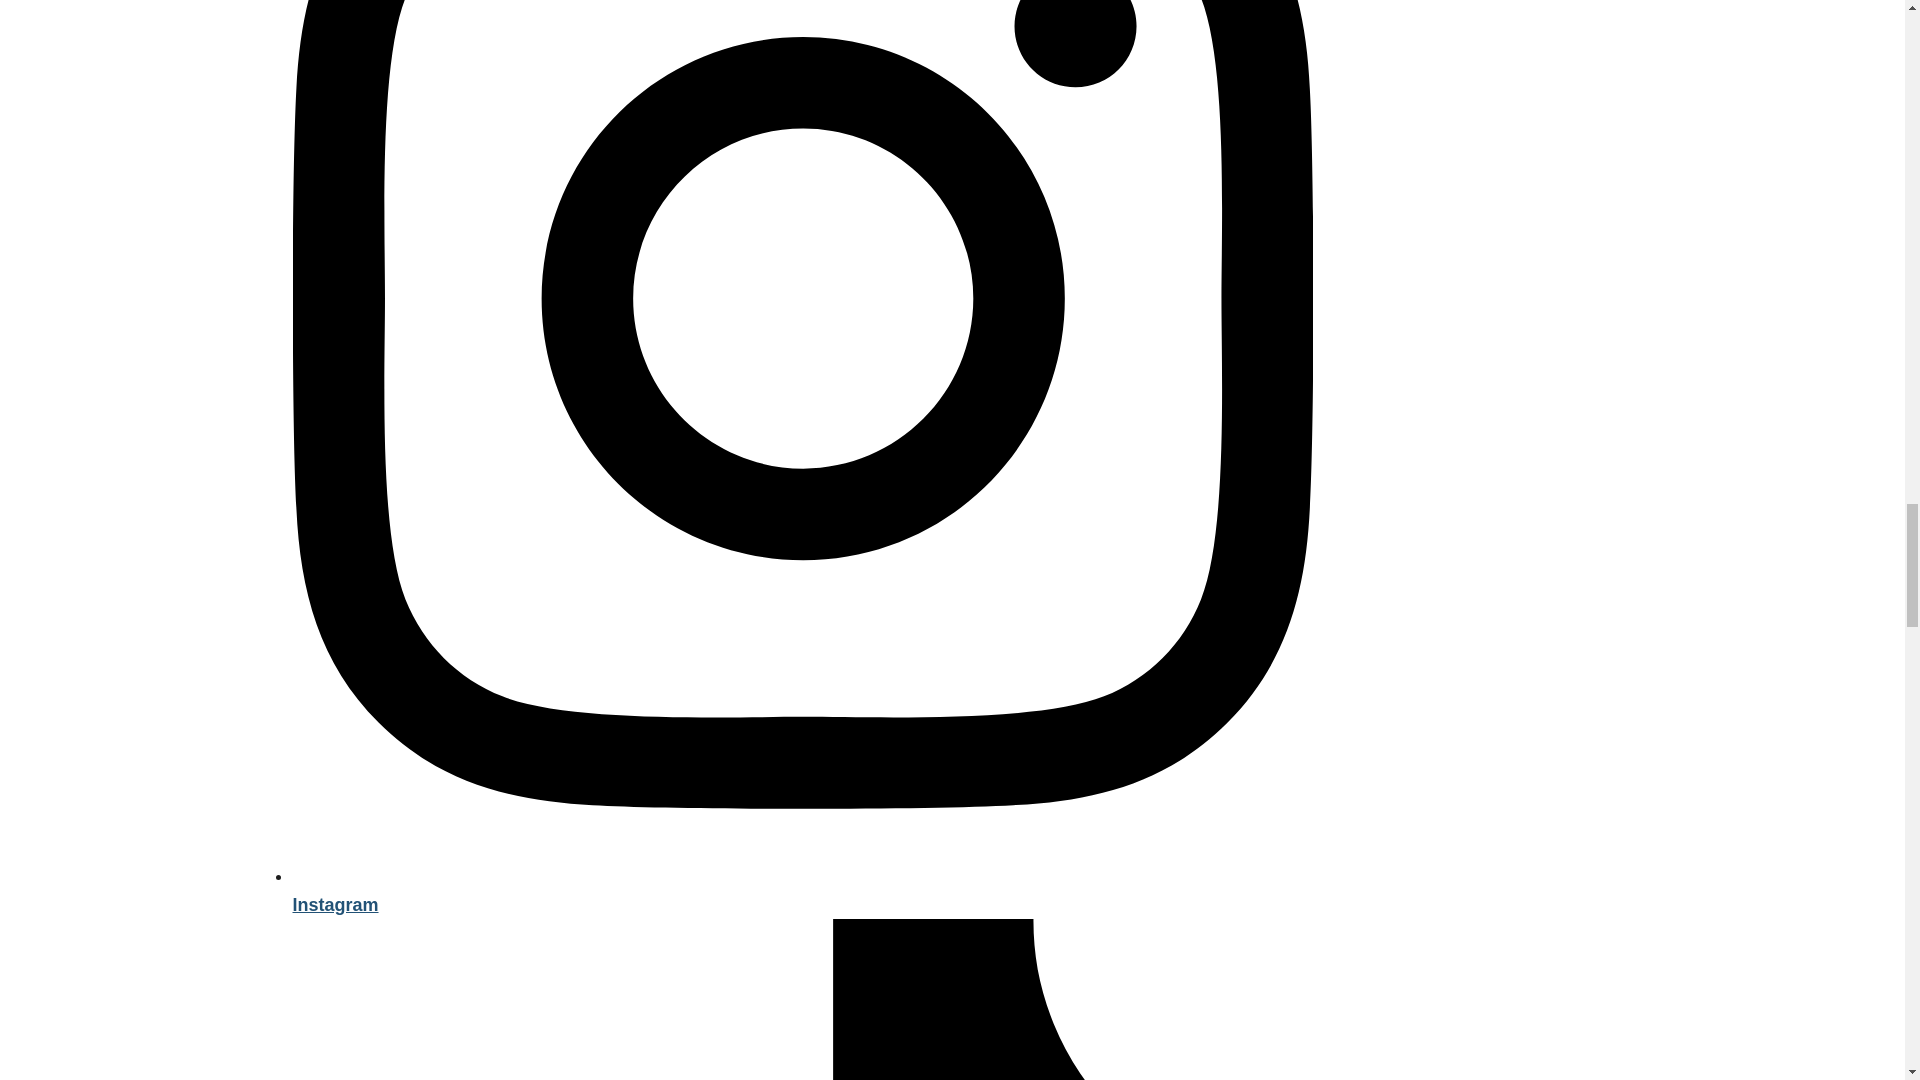 The height and width of the screenshot is (1080, 1920). Describe the element at coordinates (801, 890) in the screenshot. I see `Instagram` at that location.